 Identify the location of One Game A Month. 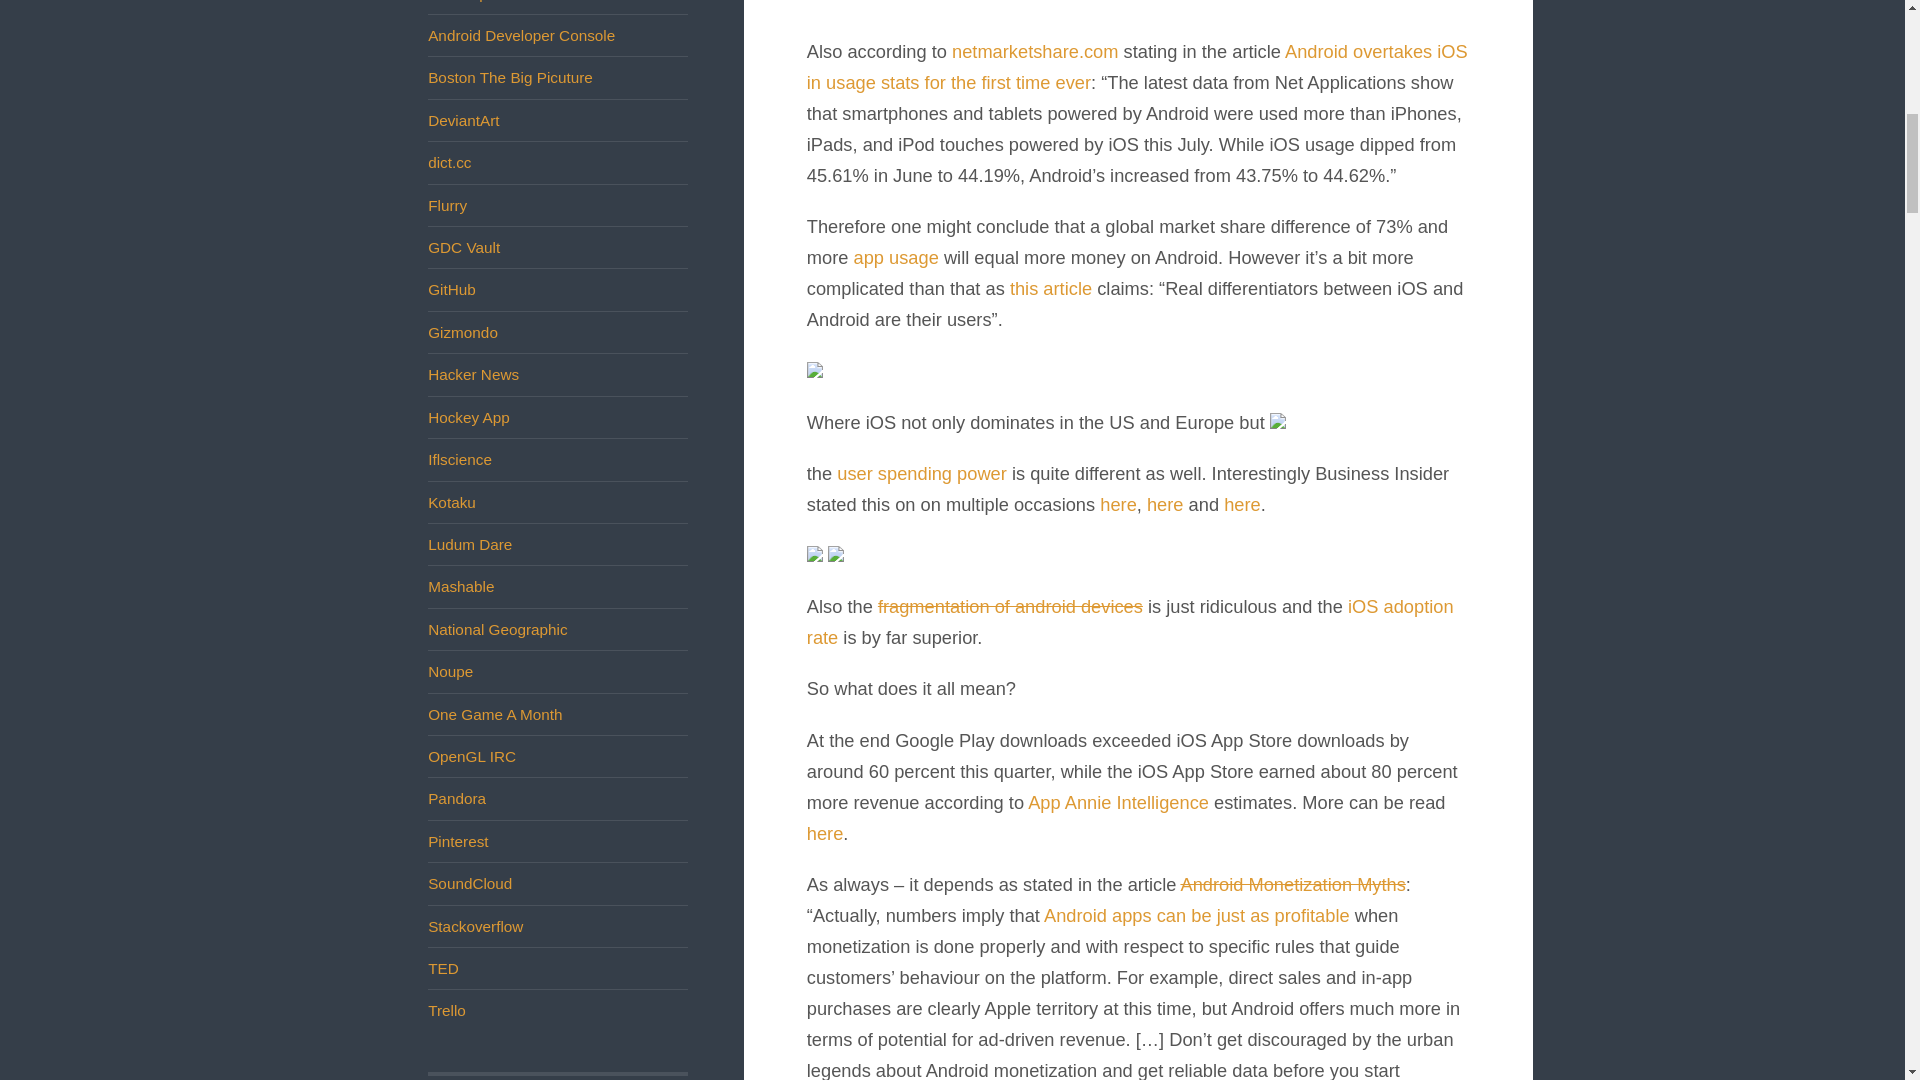
(495, 714).